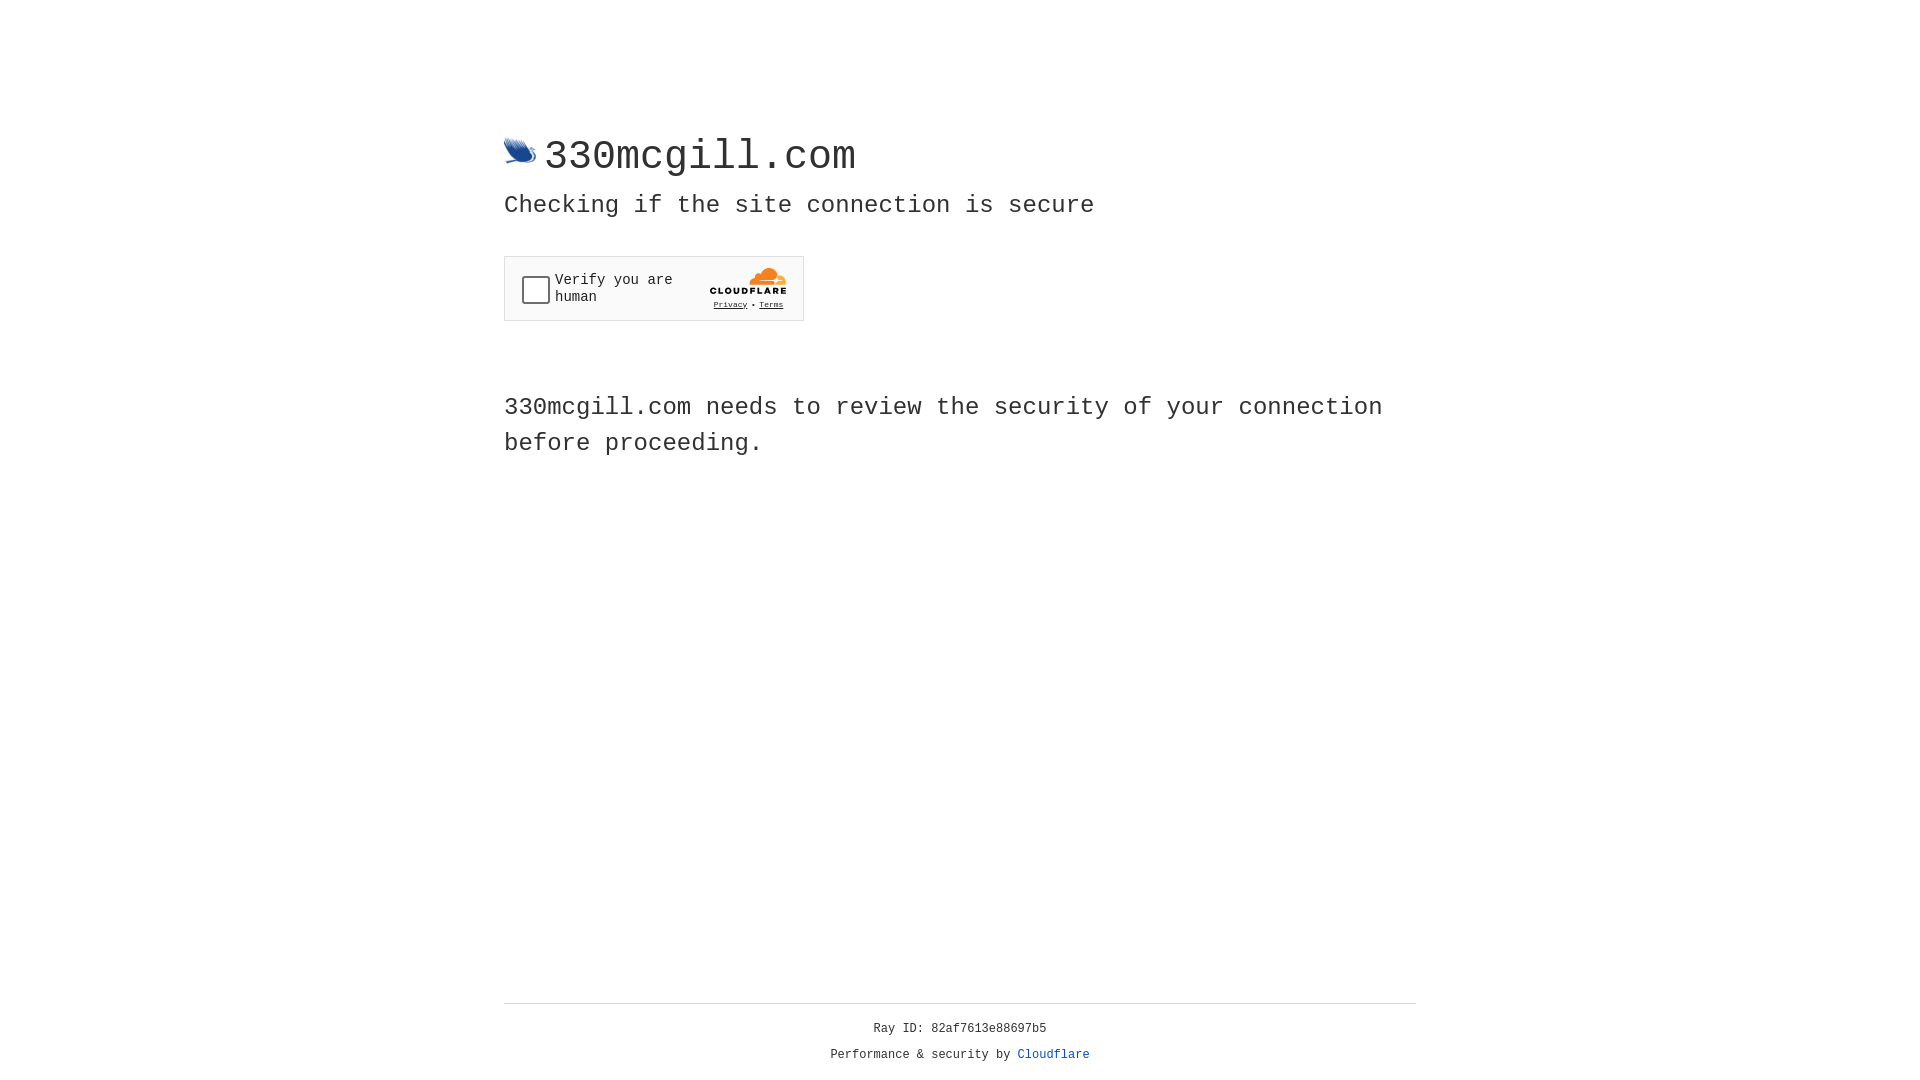 This screenshot has height=1080, width=1920. Describe the element at coordinates (1054, 1055) in the screenshot. I see `Cloudflare` at that location.